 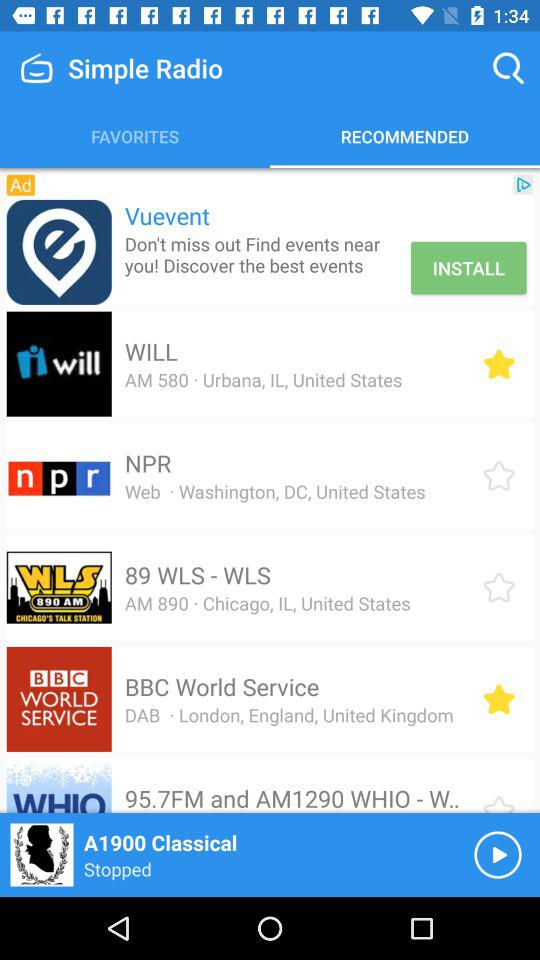 What do you see at coordinates (288, 714) in the screenshot?
I see `turn on icon above 95 7fm and item` at bounding box center [288, 714].